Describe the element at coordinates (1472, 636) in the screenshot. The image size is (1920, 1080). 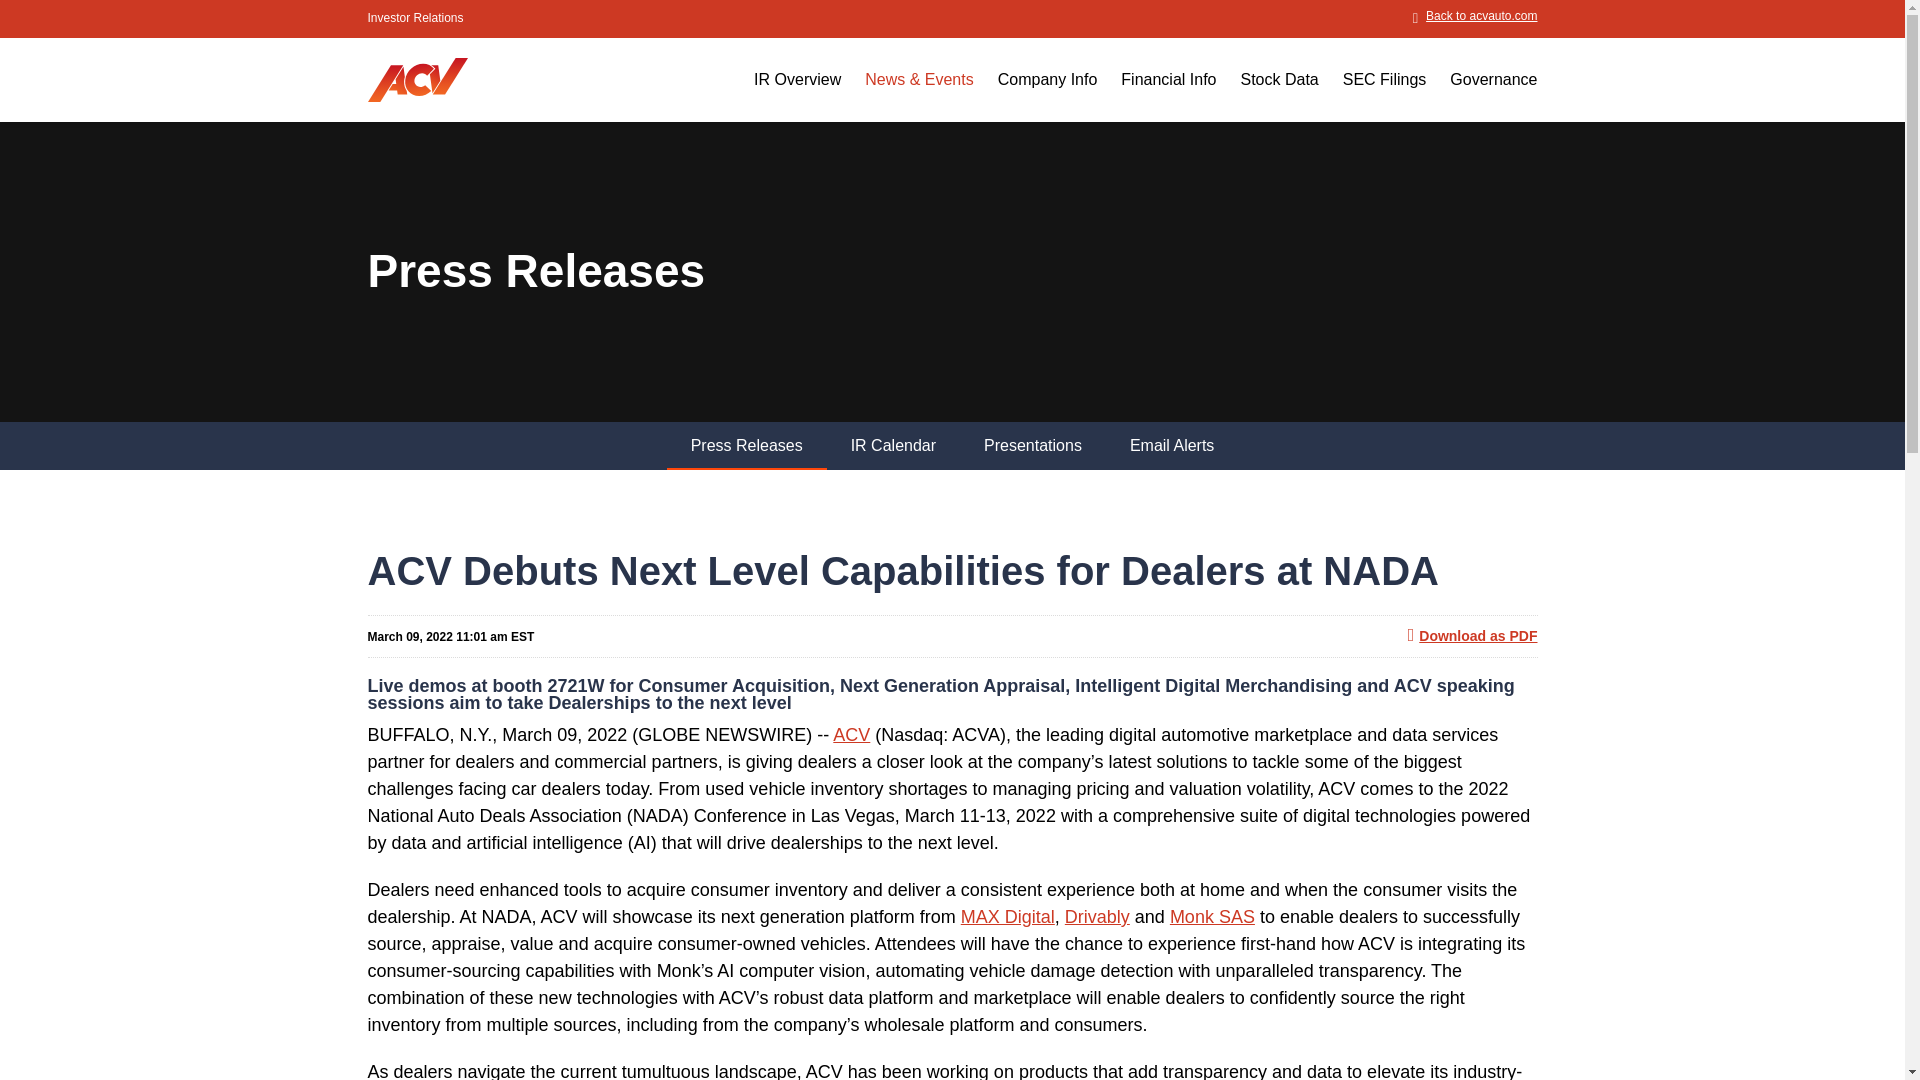
I see `PDF: ACV Debuts Next Level Capabilities for Dealers at NADA` at that location.